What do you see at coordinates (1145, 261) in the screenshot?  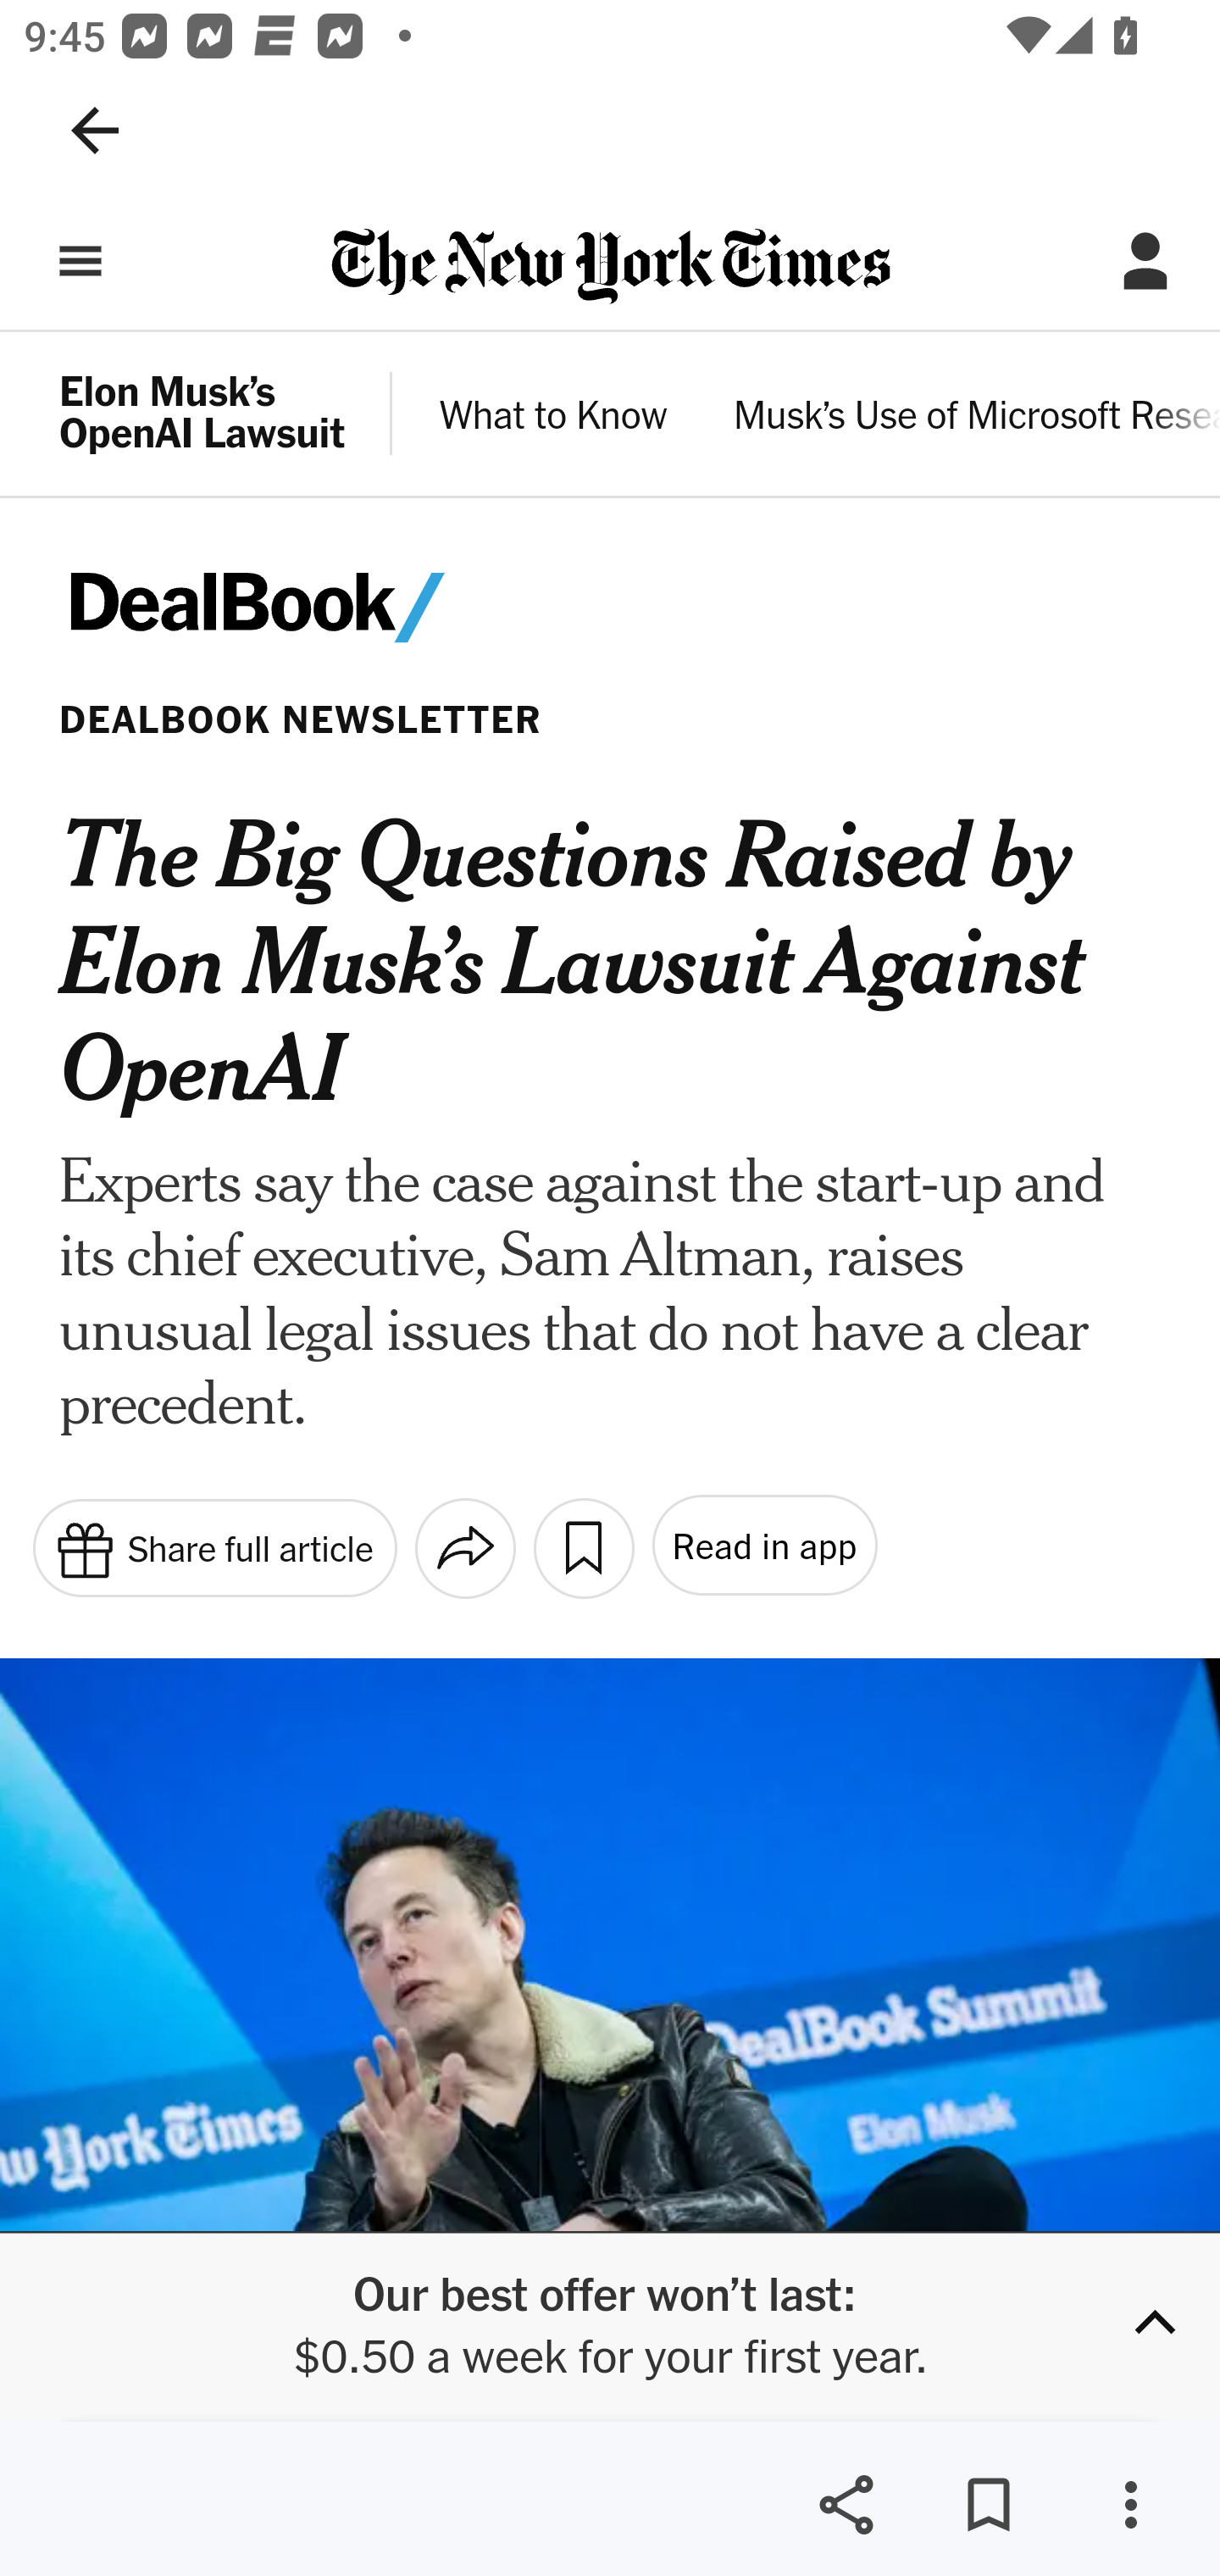 I see `Log in` at bounding box center [1145, 261].